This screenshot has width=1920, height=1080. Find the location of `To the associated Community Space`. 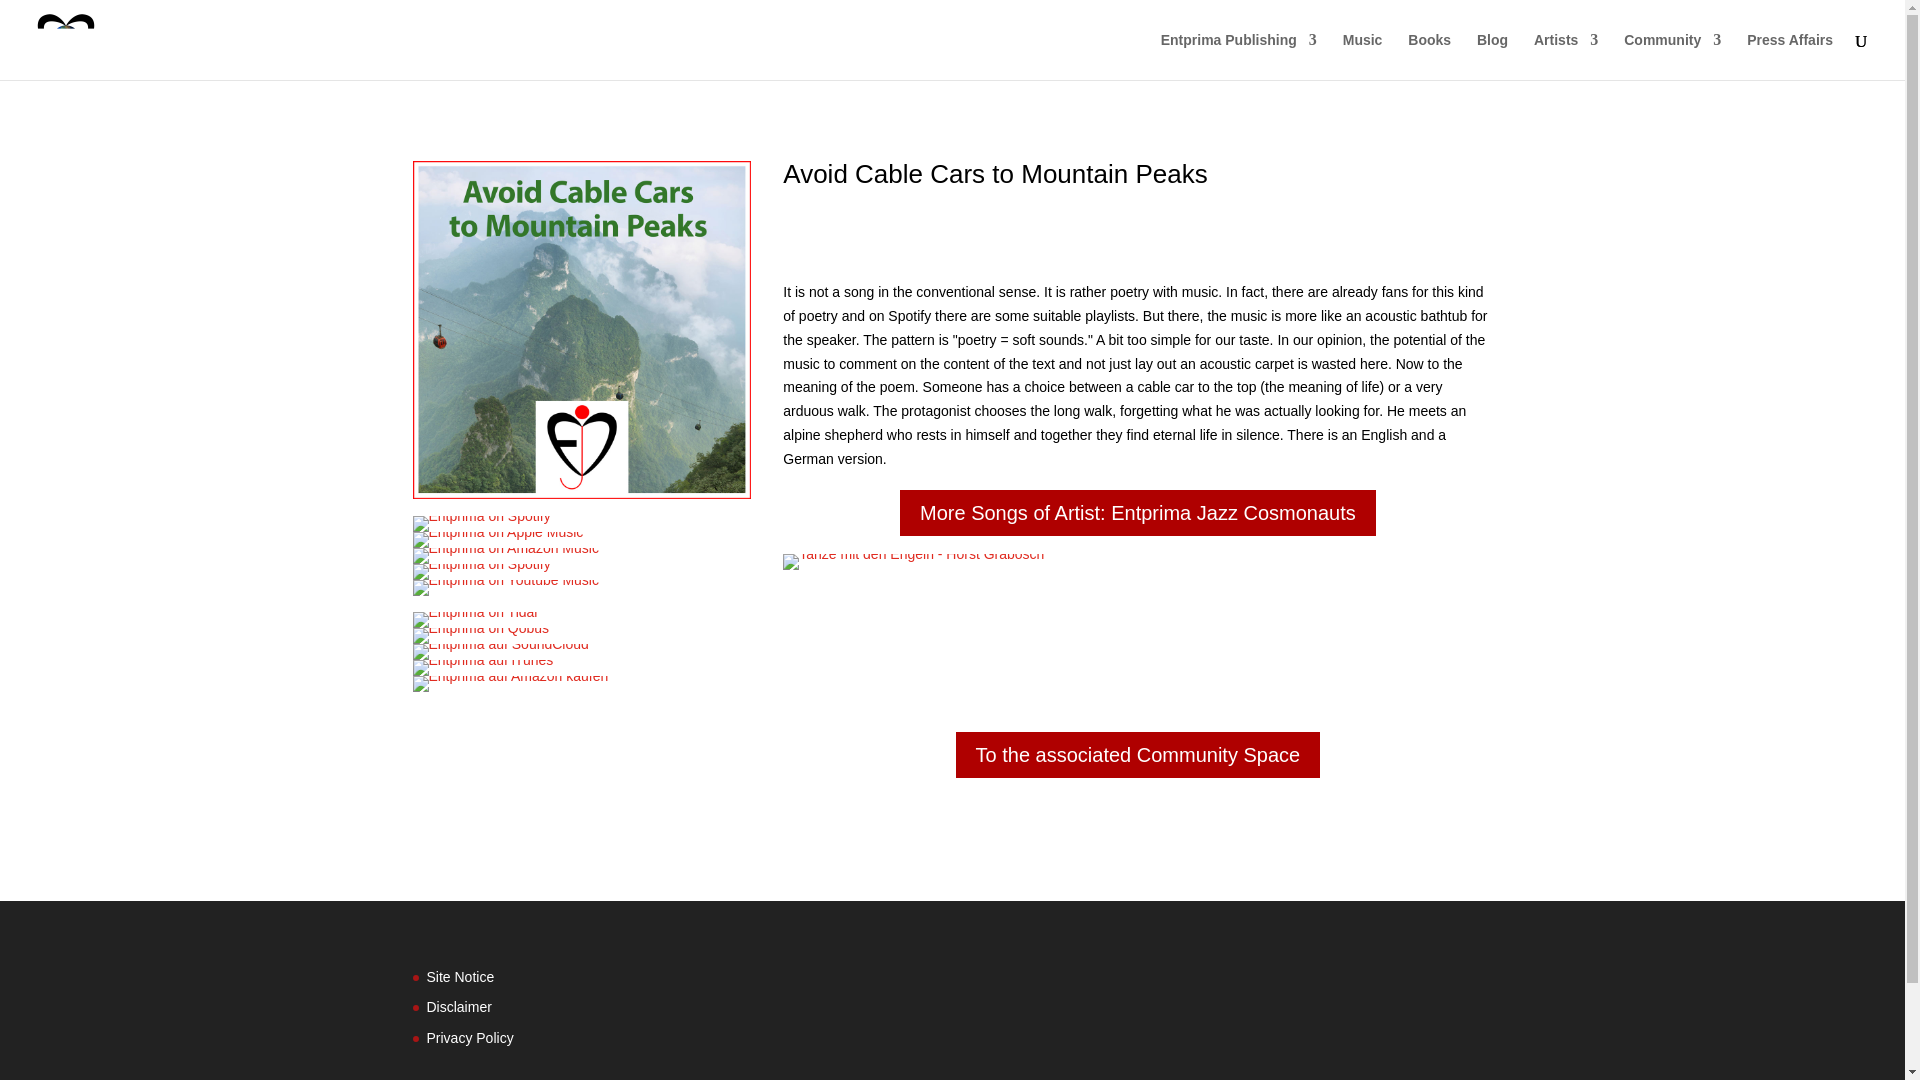

To the associated Community Space is located at coordinates (1138, 754).